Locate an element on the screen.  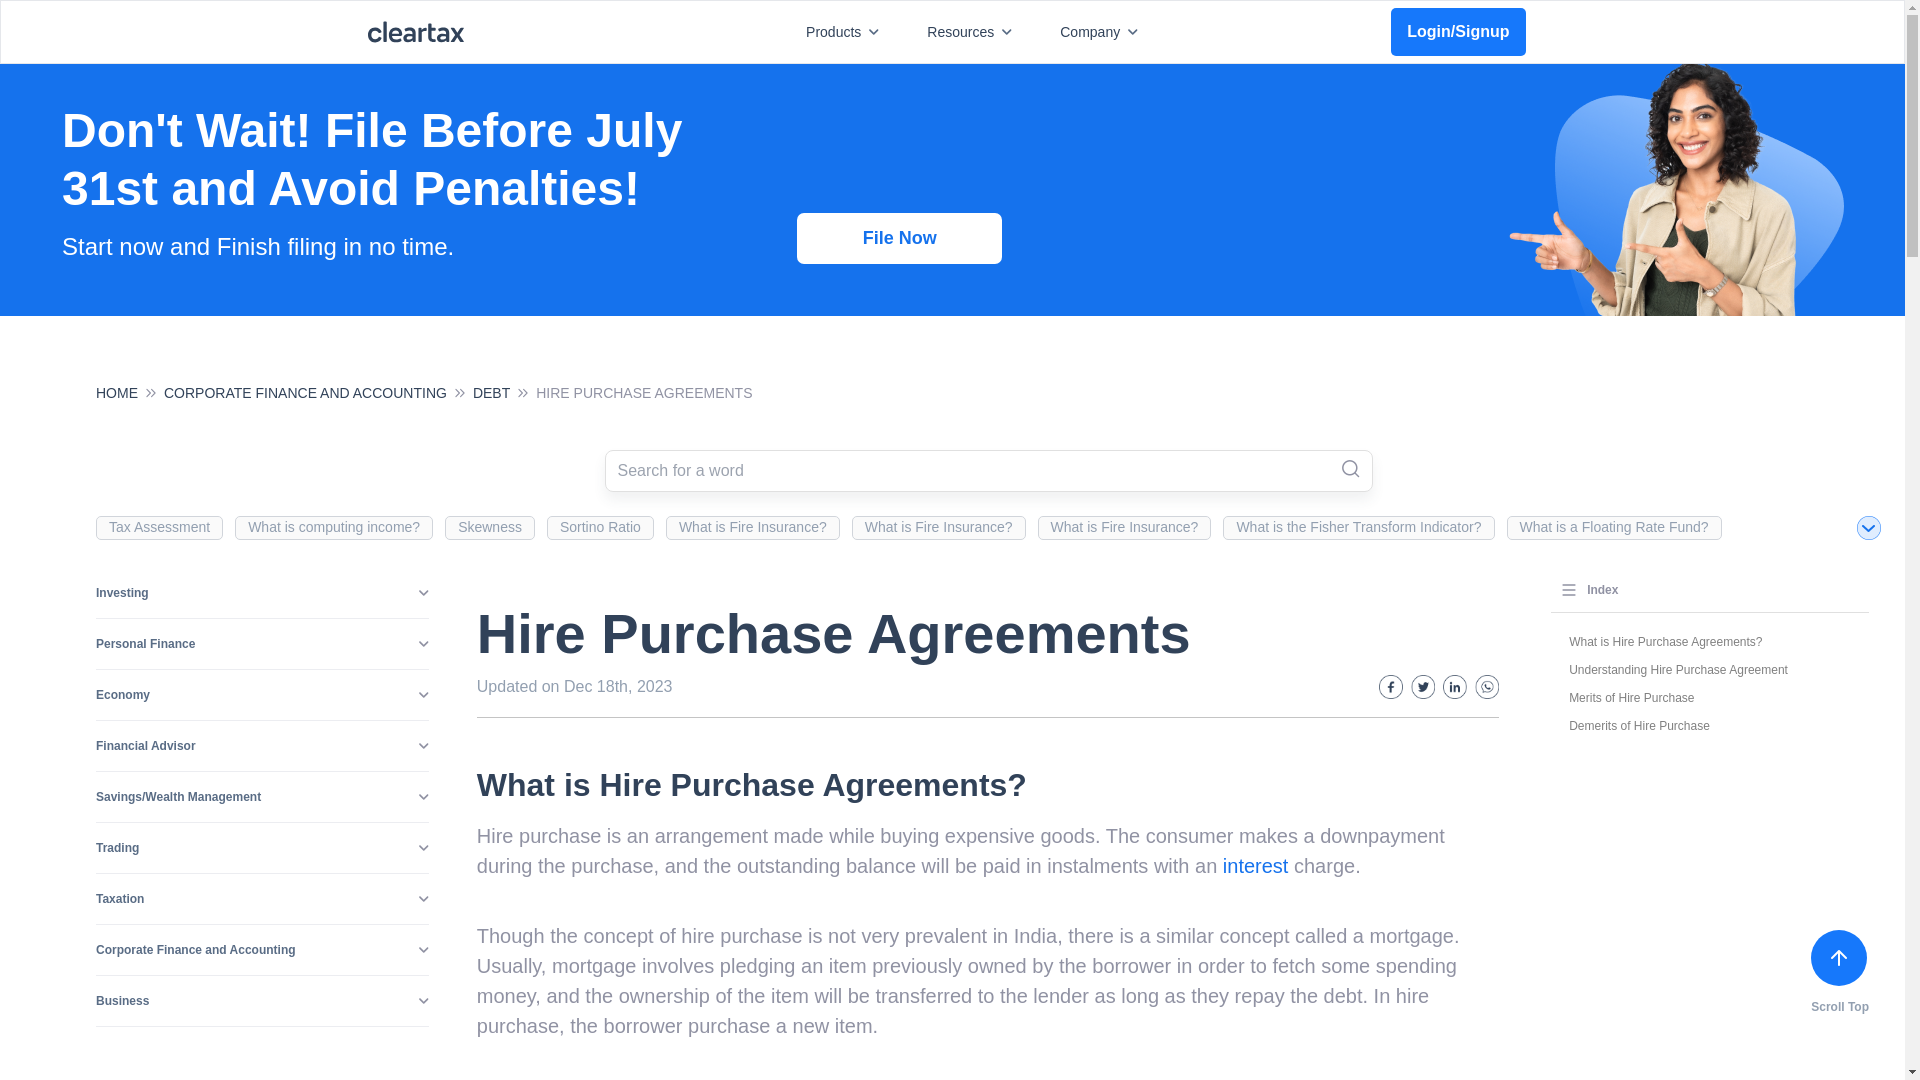
Company is located at coordinates (1102, 32).